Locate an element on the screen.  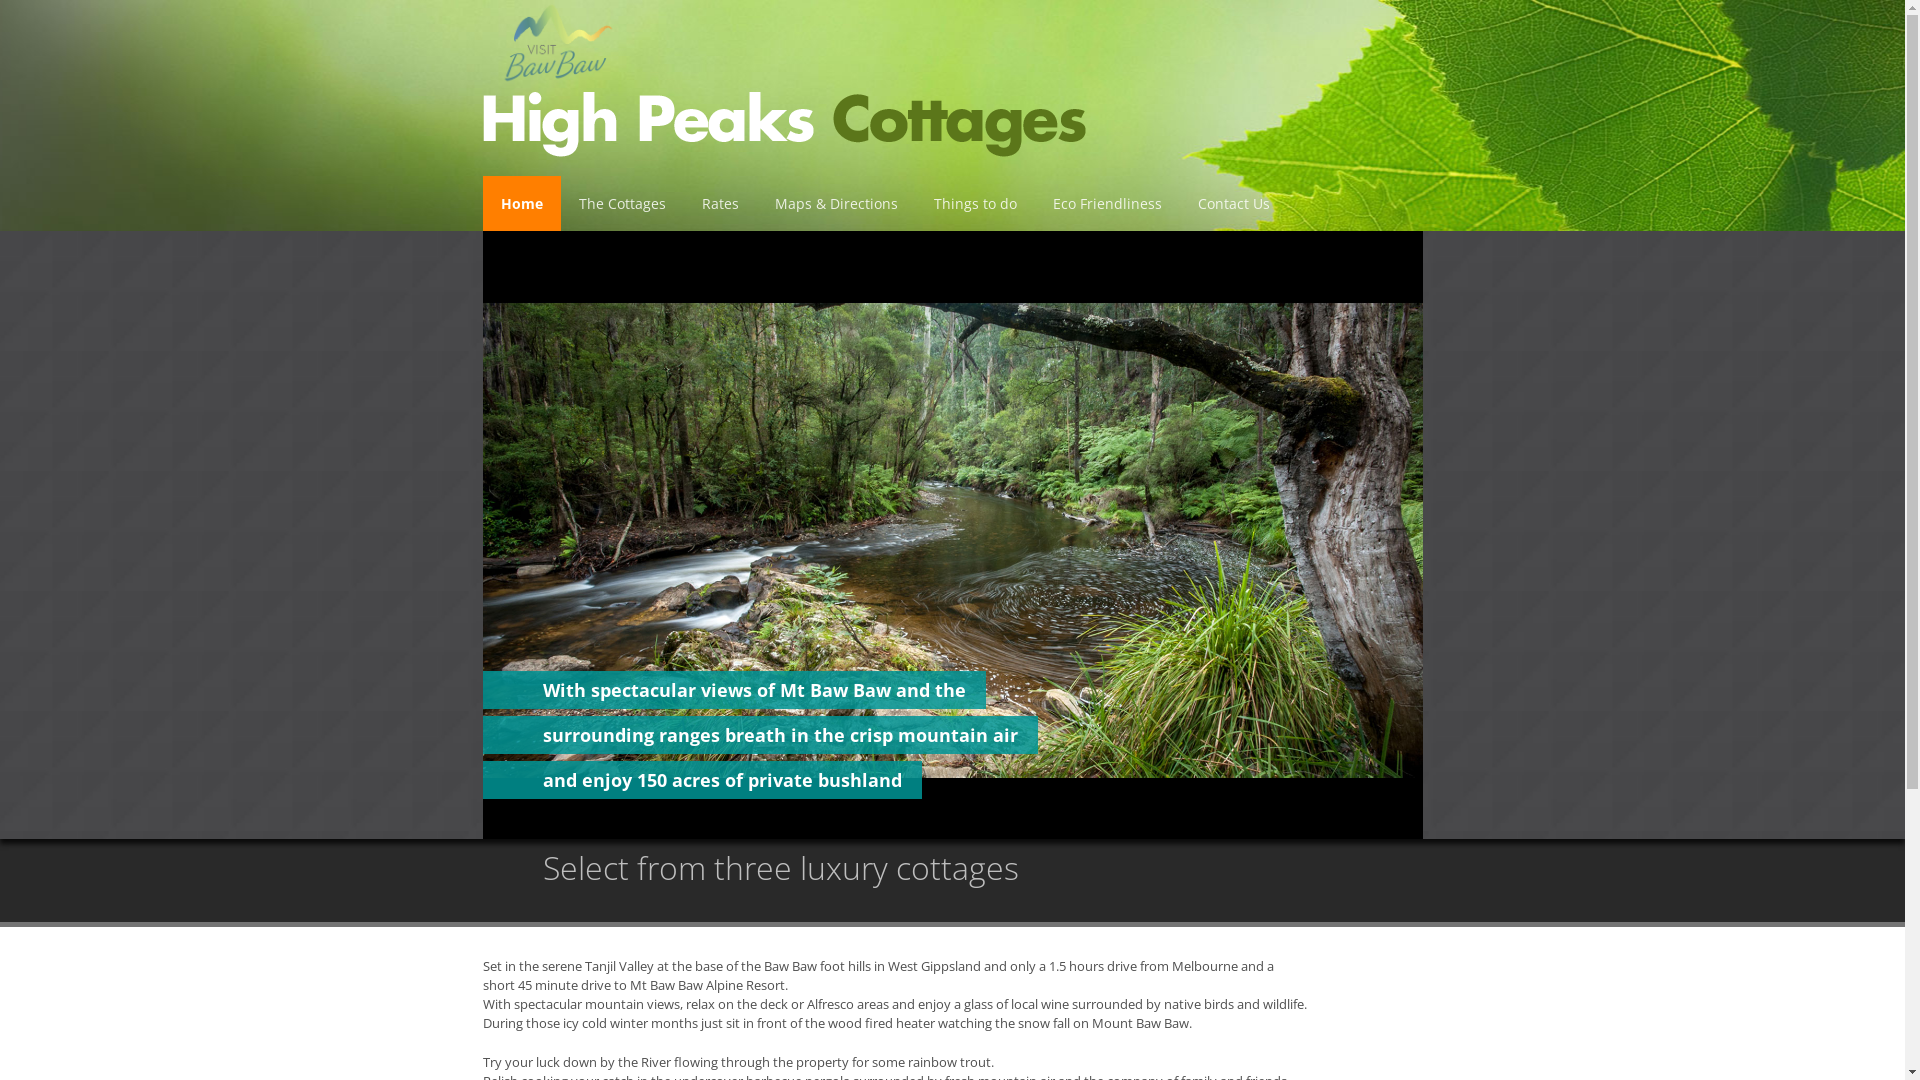
Contact Us is located at coordinates (1234, 204).